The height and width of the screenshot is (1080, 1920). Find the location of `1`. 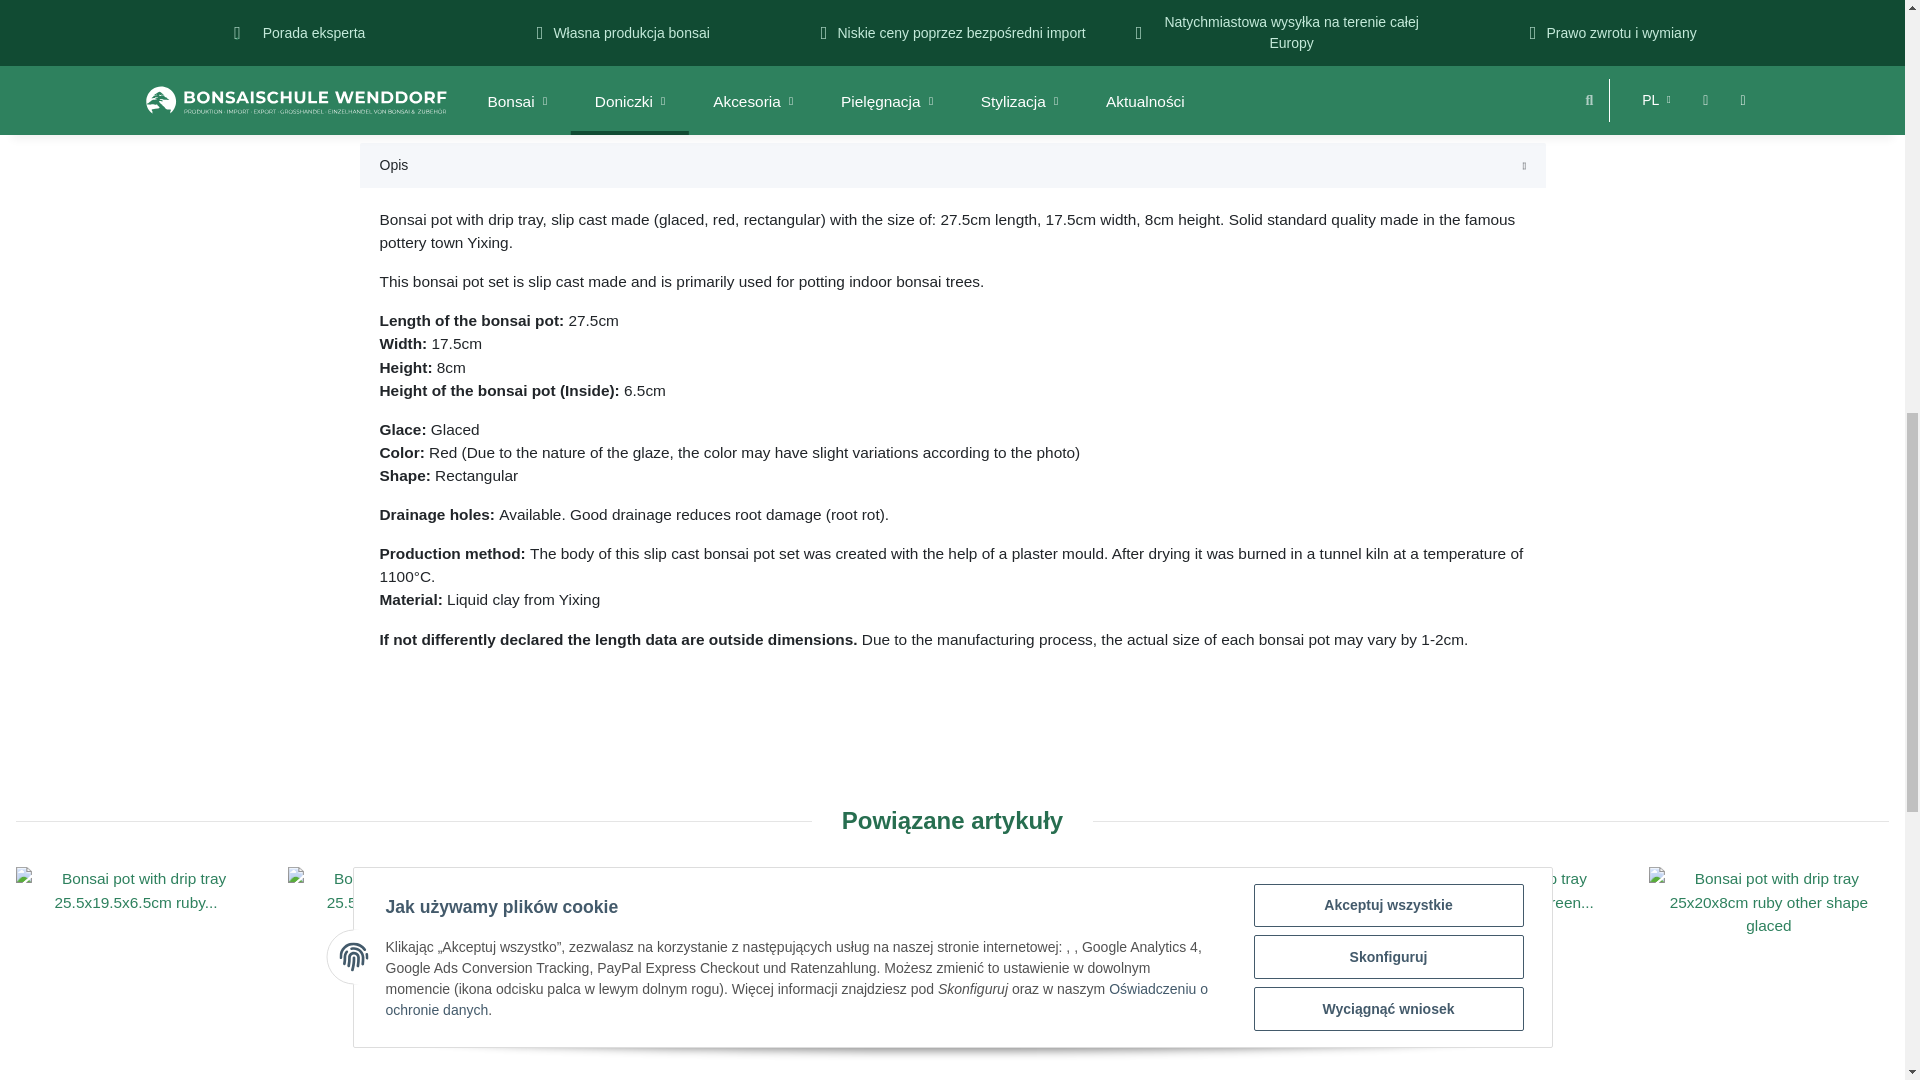

1 is located at coordinates (1292, 78).